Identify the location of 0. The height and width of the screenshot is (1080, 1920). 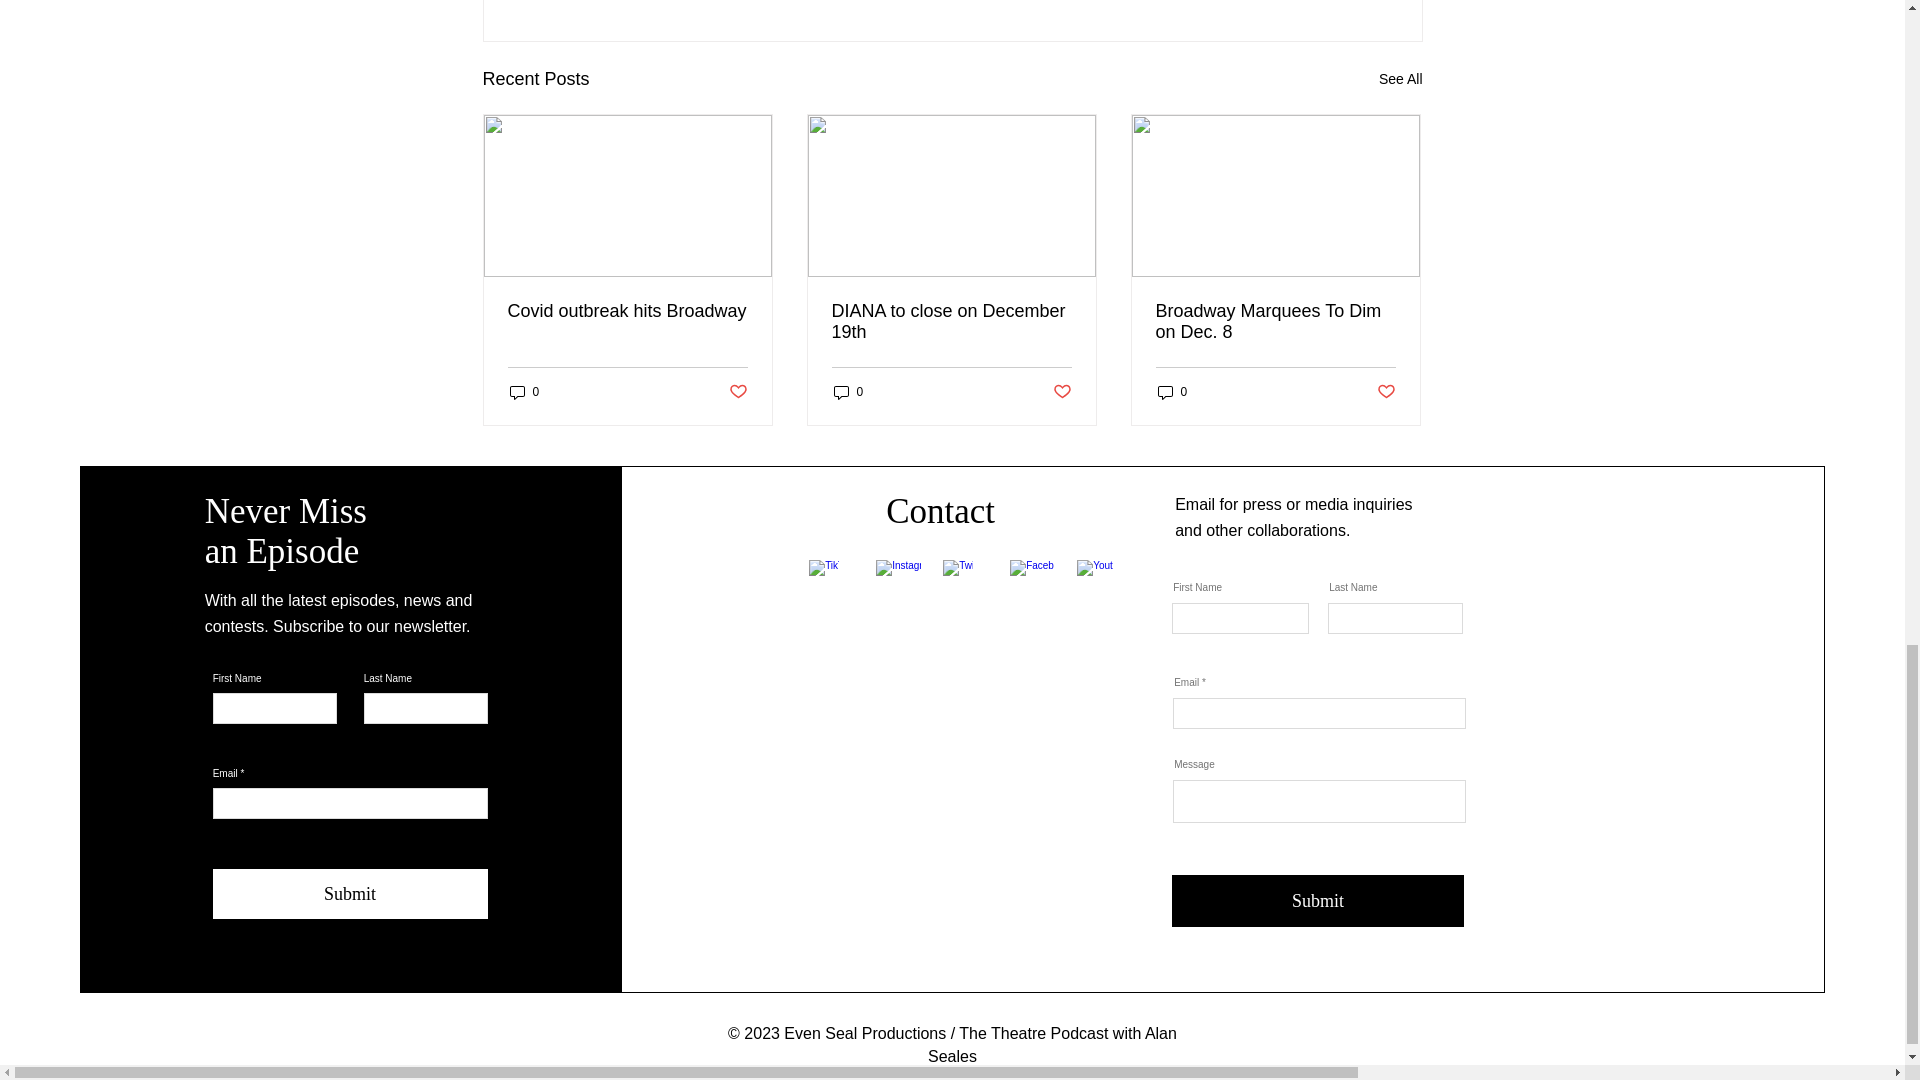
(524, 392).